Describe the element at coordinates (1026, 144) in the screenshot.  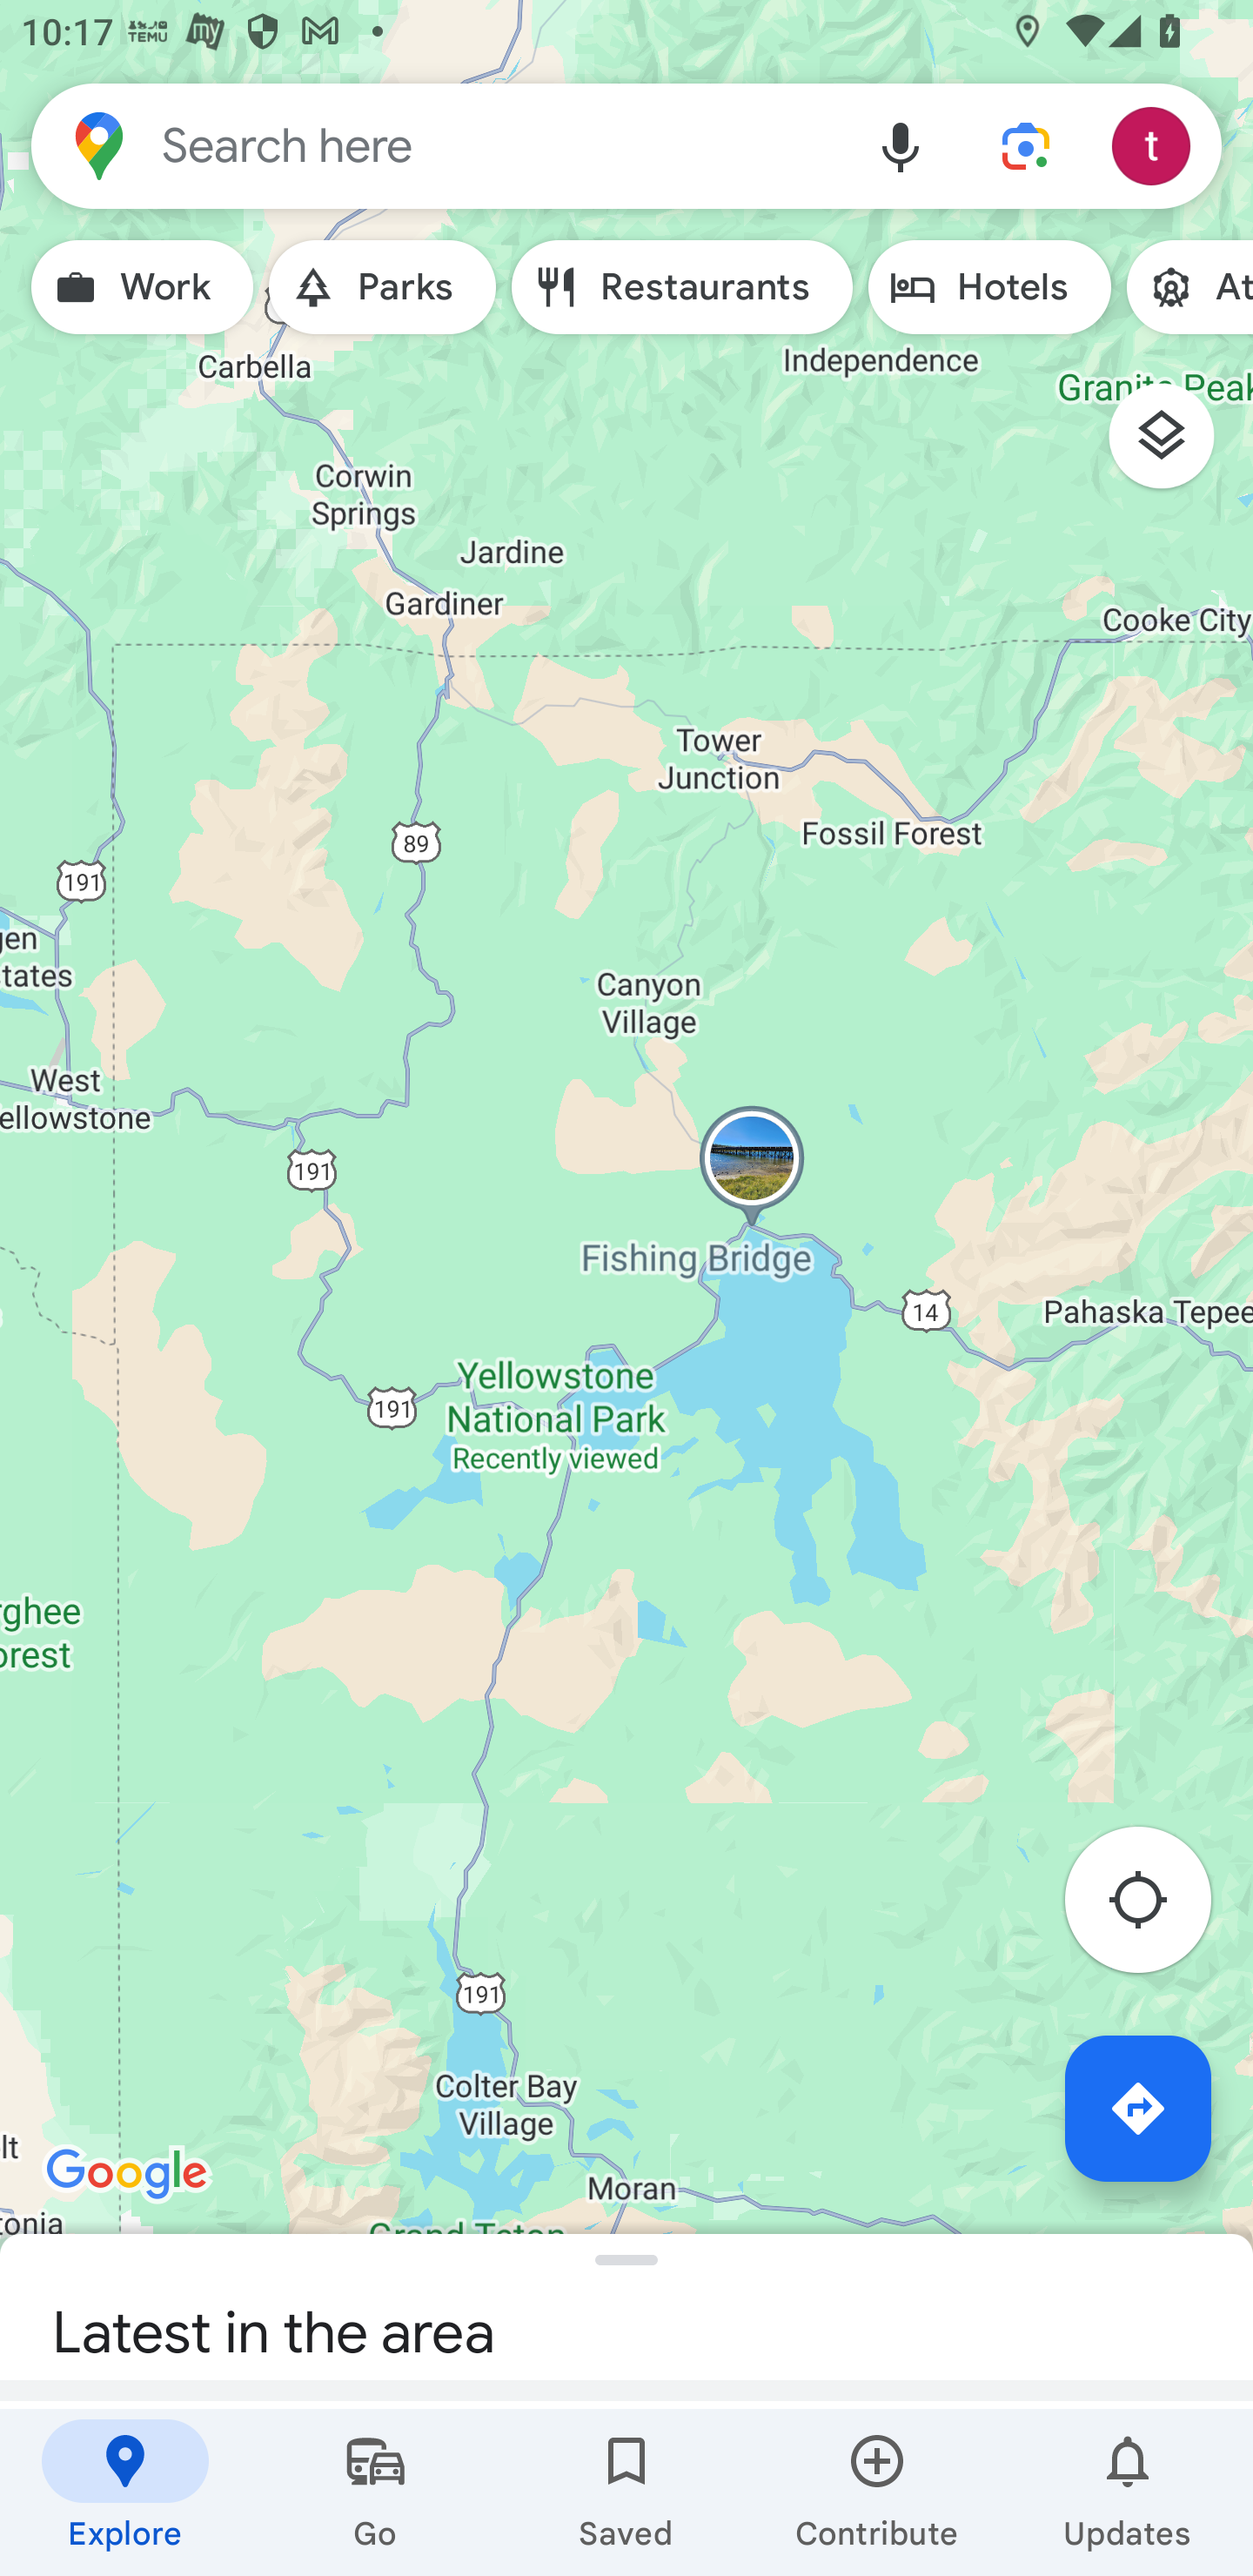
I see `Lens in Maps` at that location.